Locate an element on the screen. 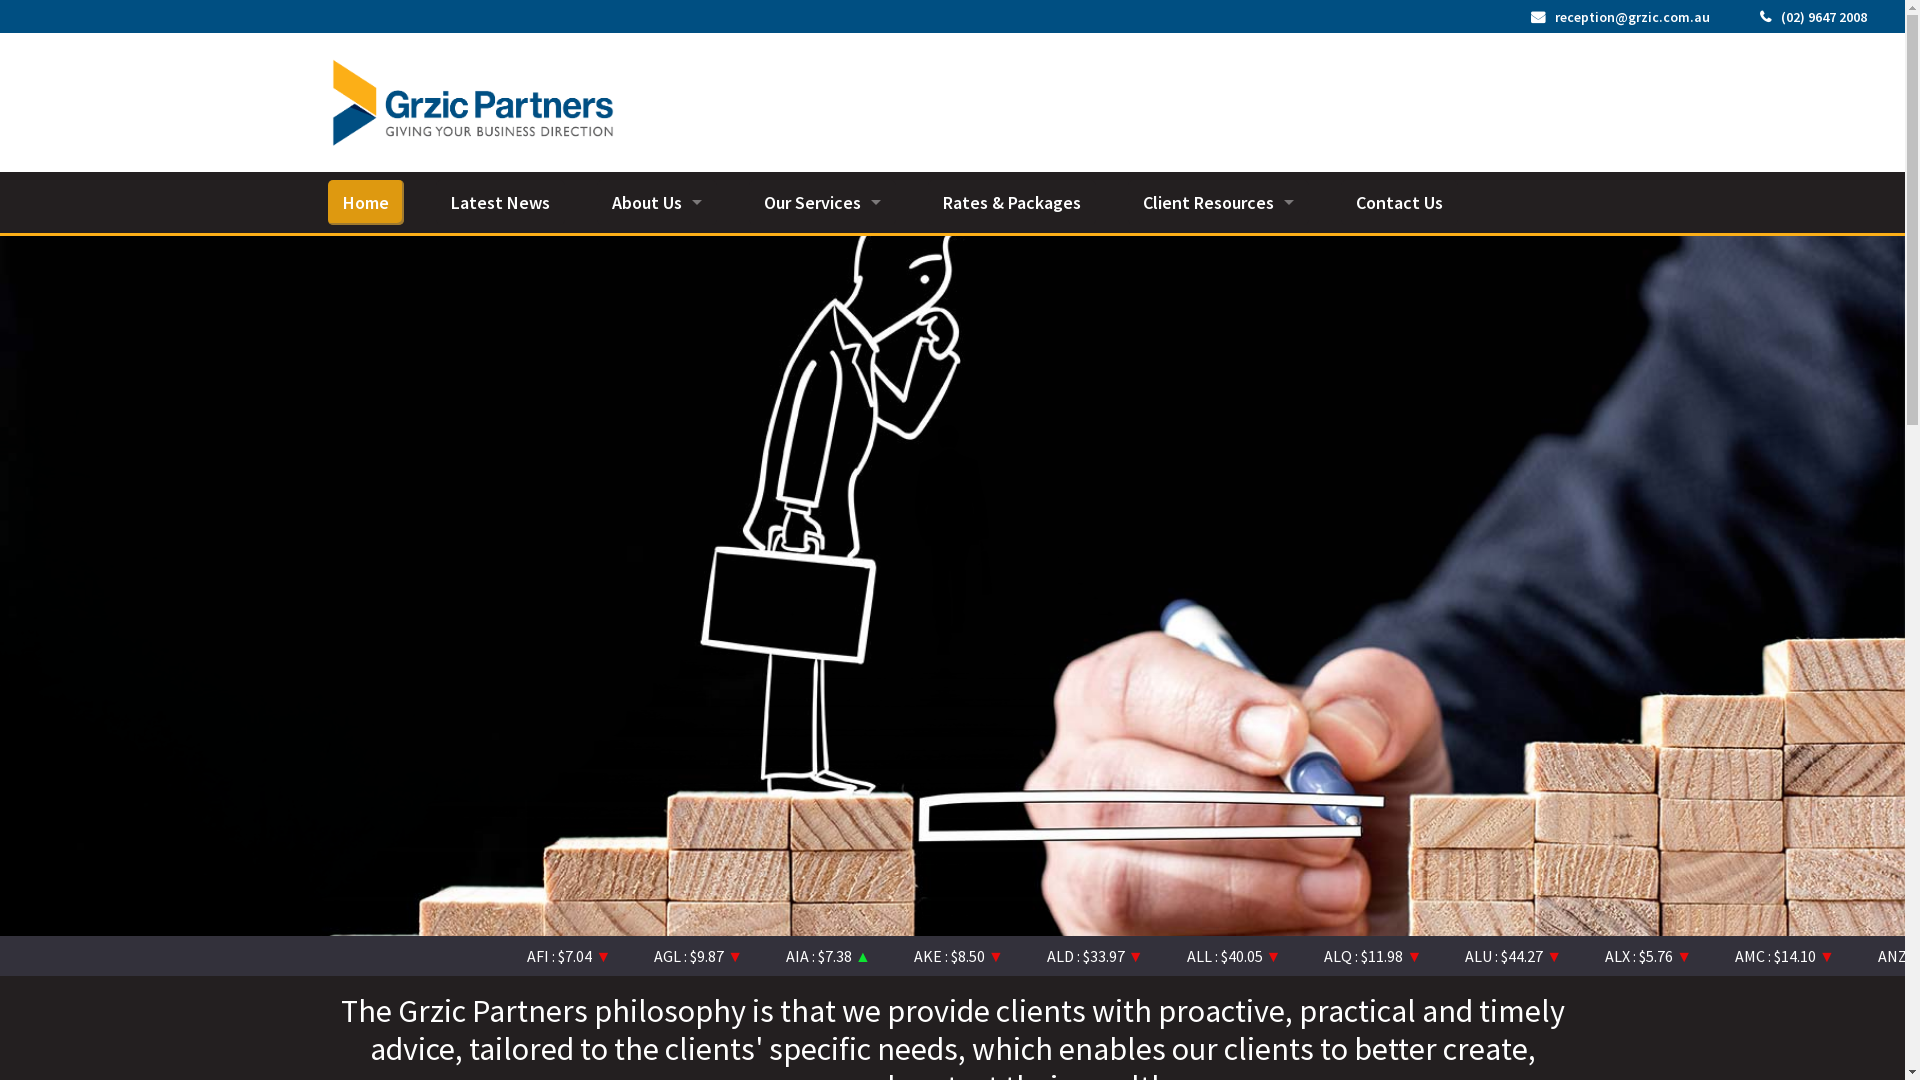  Taxation is located at coordinates (822, 292).